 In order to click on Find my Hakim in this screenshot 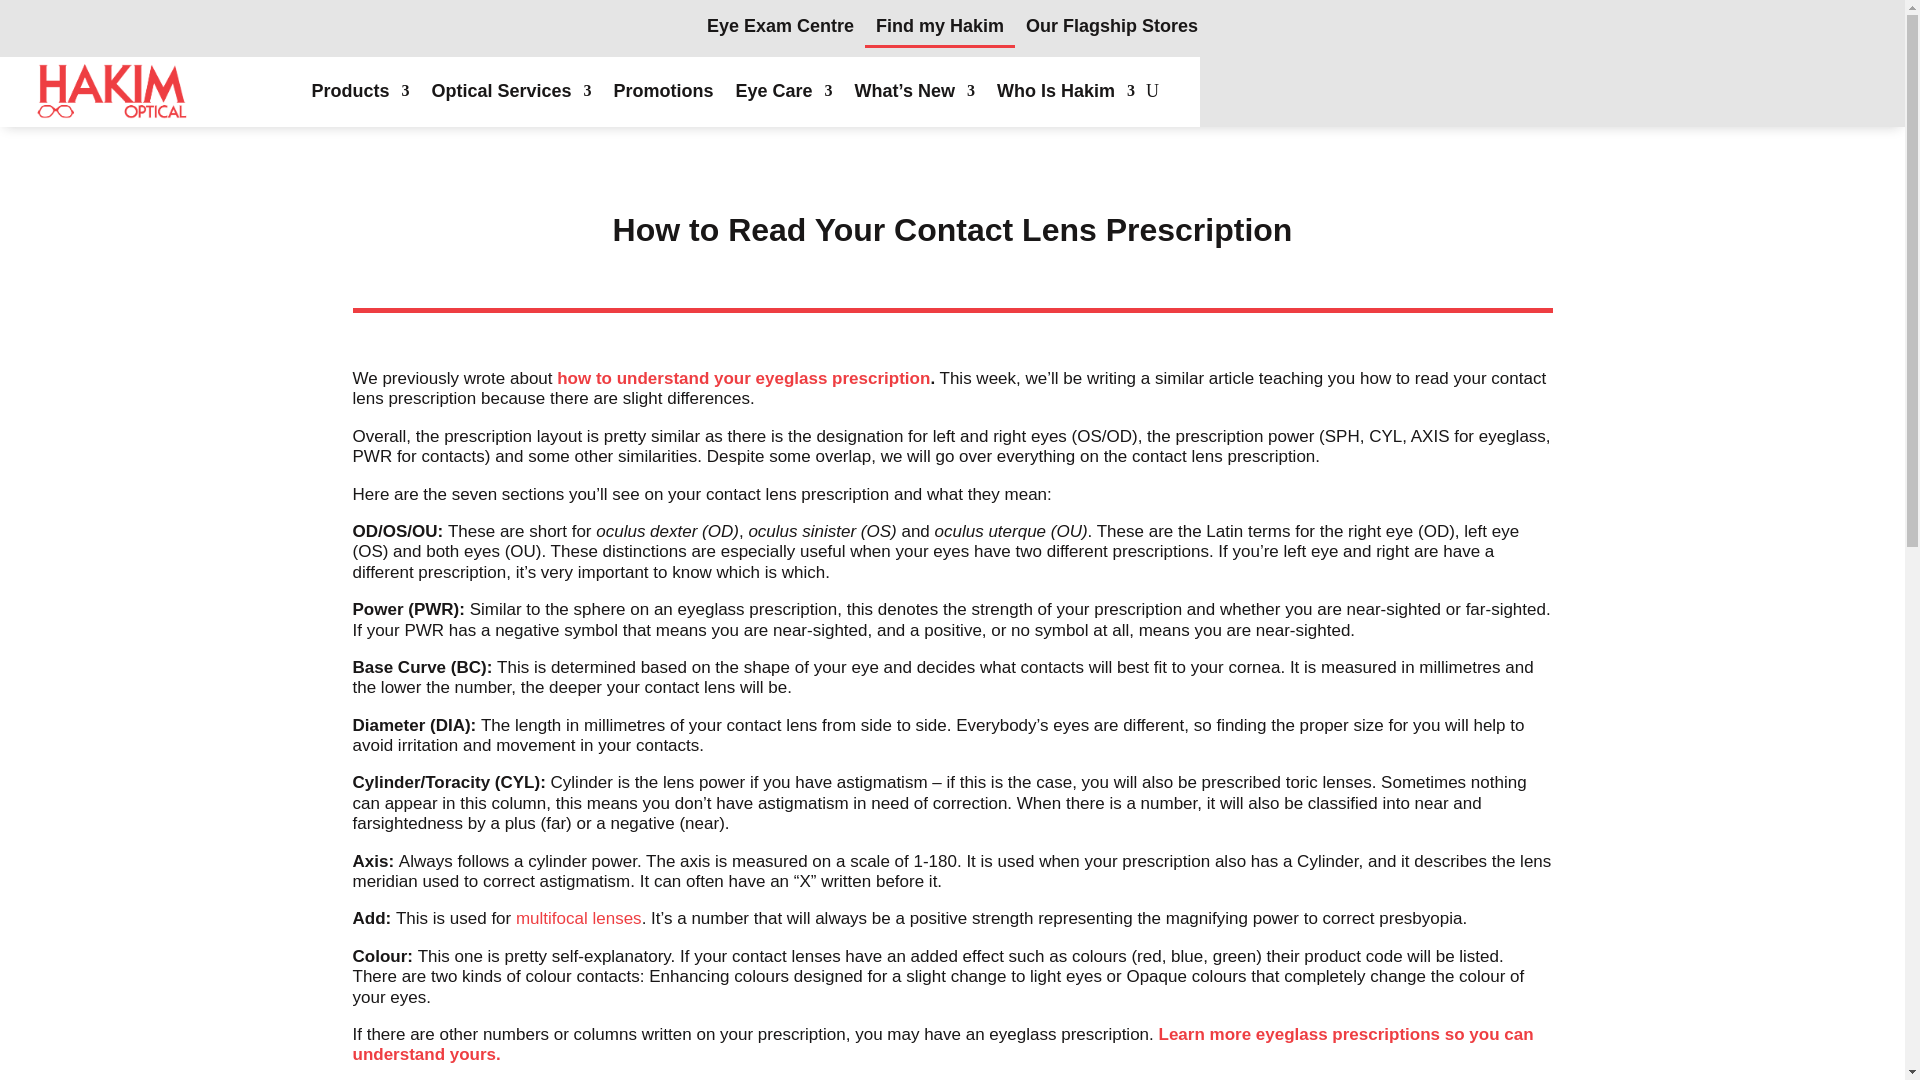, I will do `click(940, 31)`.